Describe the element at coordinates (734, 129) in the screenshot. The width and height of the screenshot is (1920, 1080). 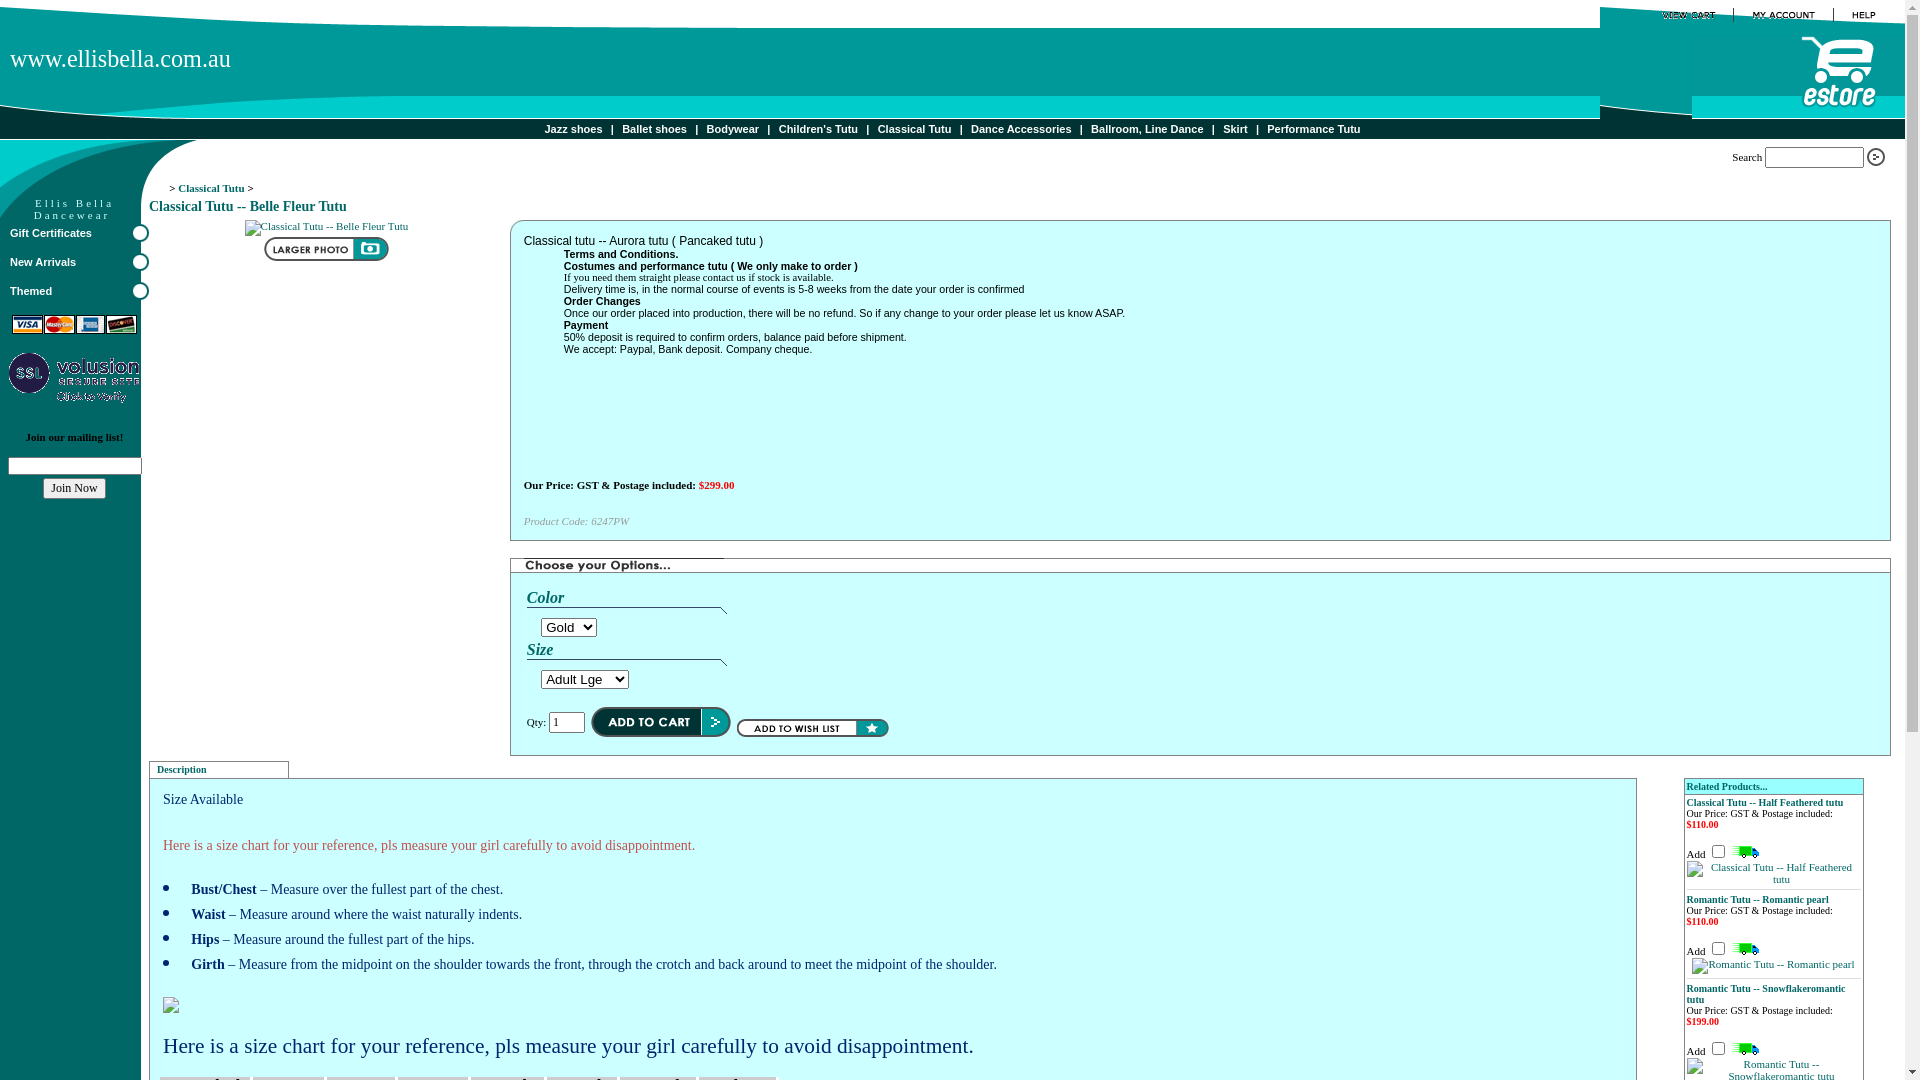
I see `Bodywear` at that location.